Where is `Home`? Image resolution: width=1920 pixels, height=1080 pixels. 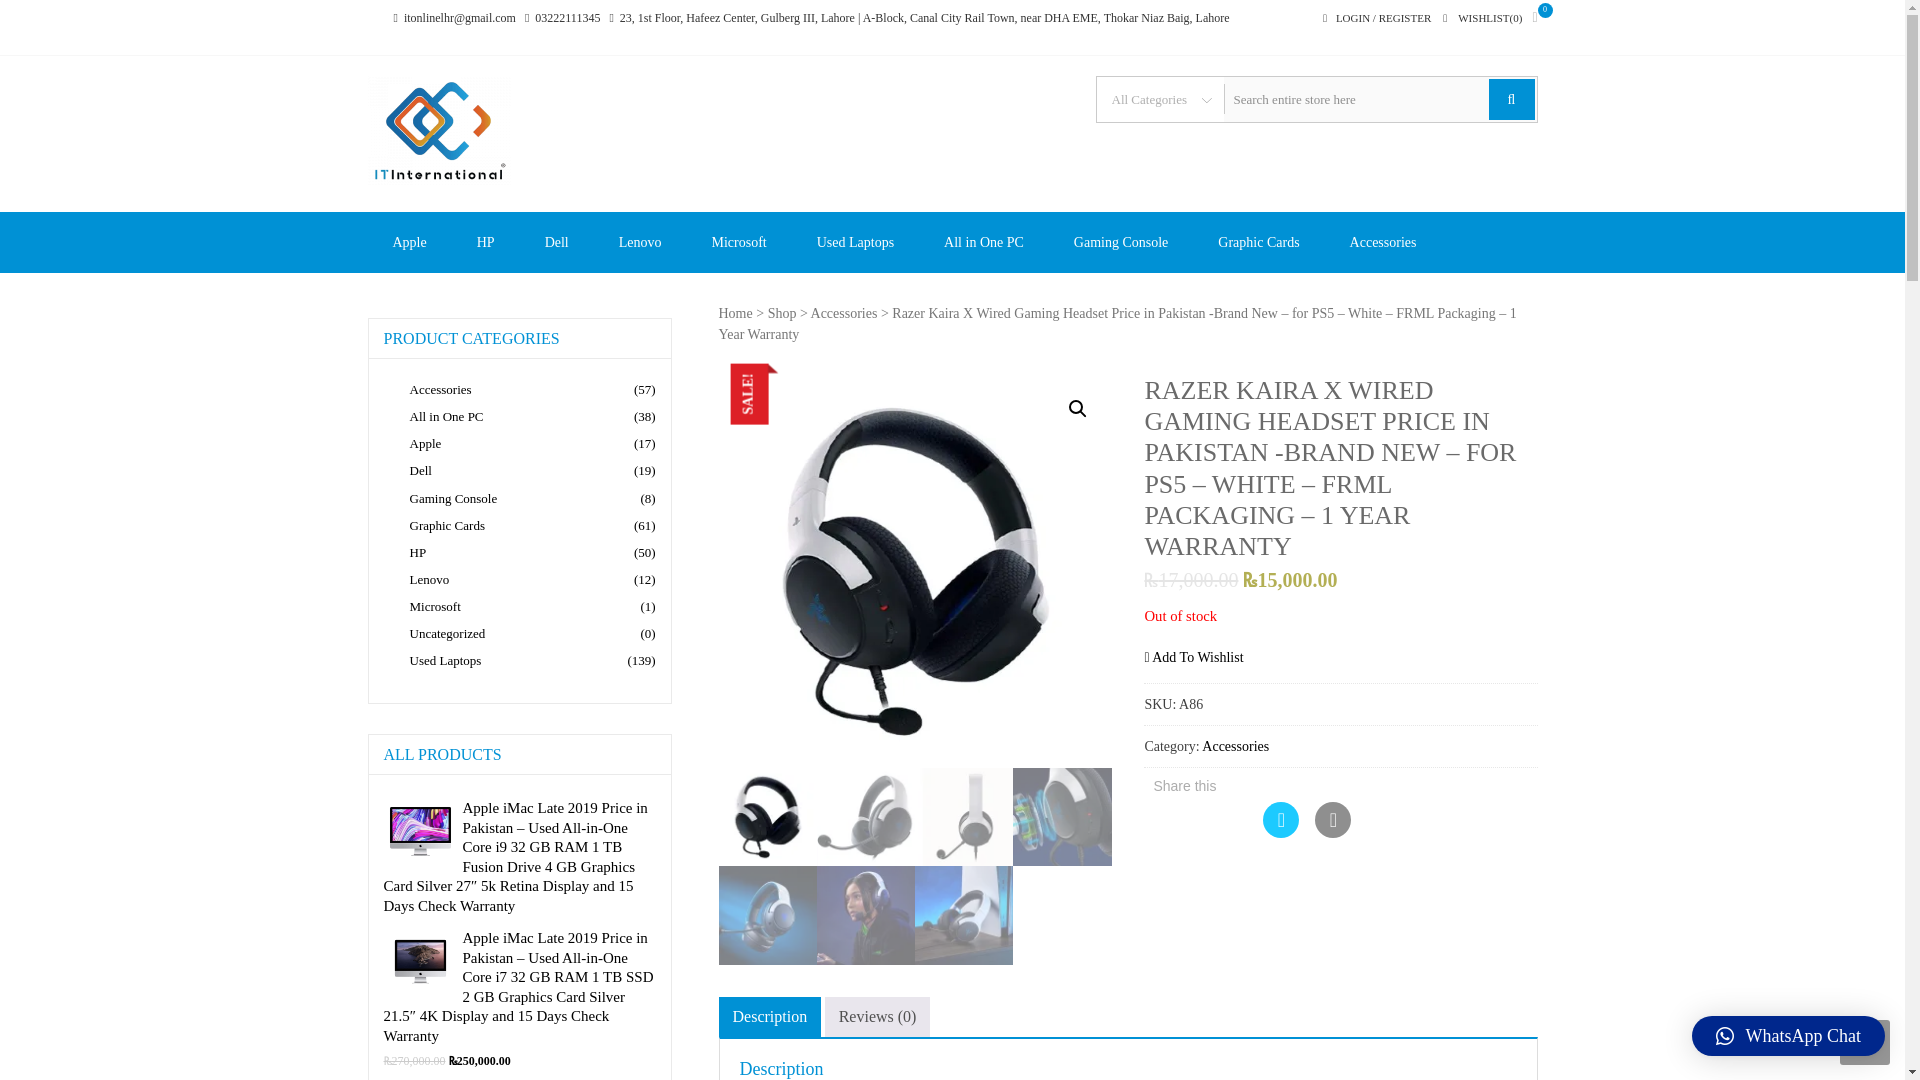
Home is located at coordinates (735, 312).